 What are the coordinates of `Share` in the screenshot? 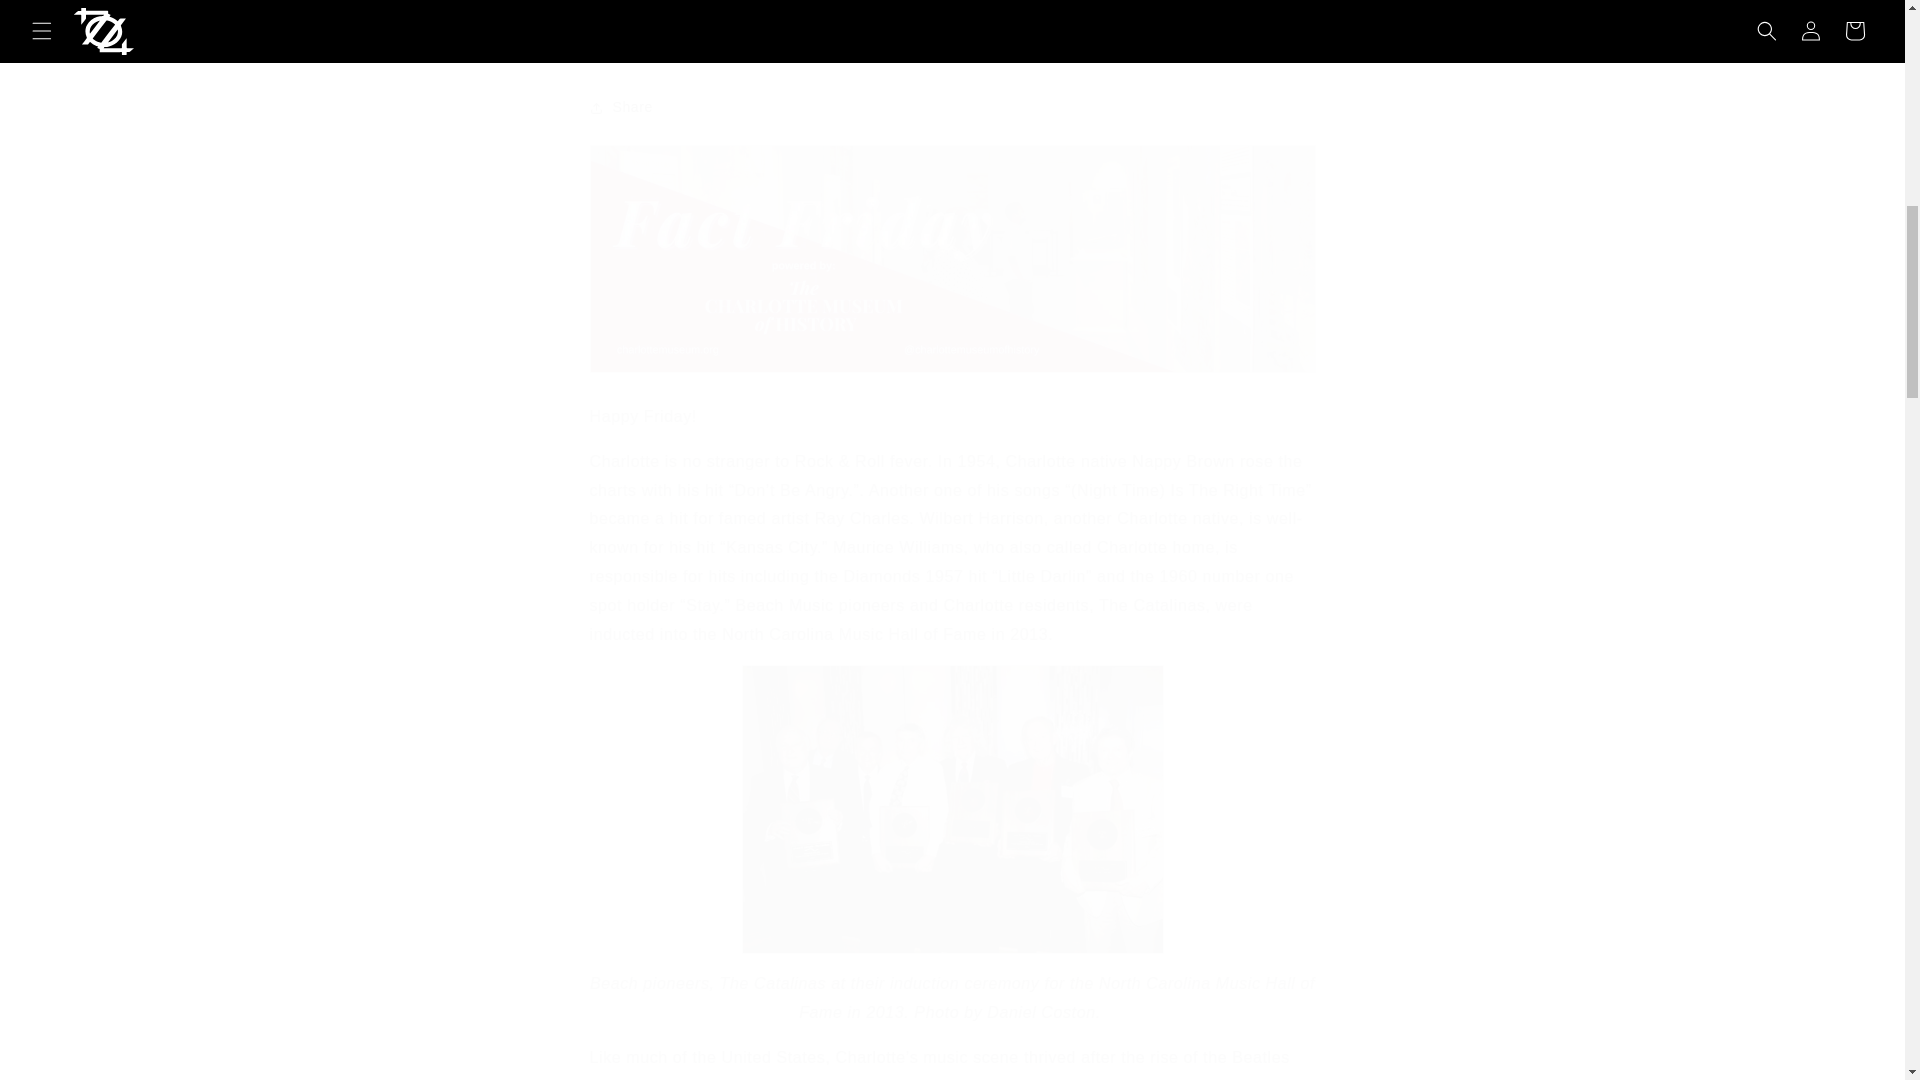 It's located at (952, 108).